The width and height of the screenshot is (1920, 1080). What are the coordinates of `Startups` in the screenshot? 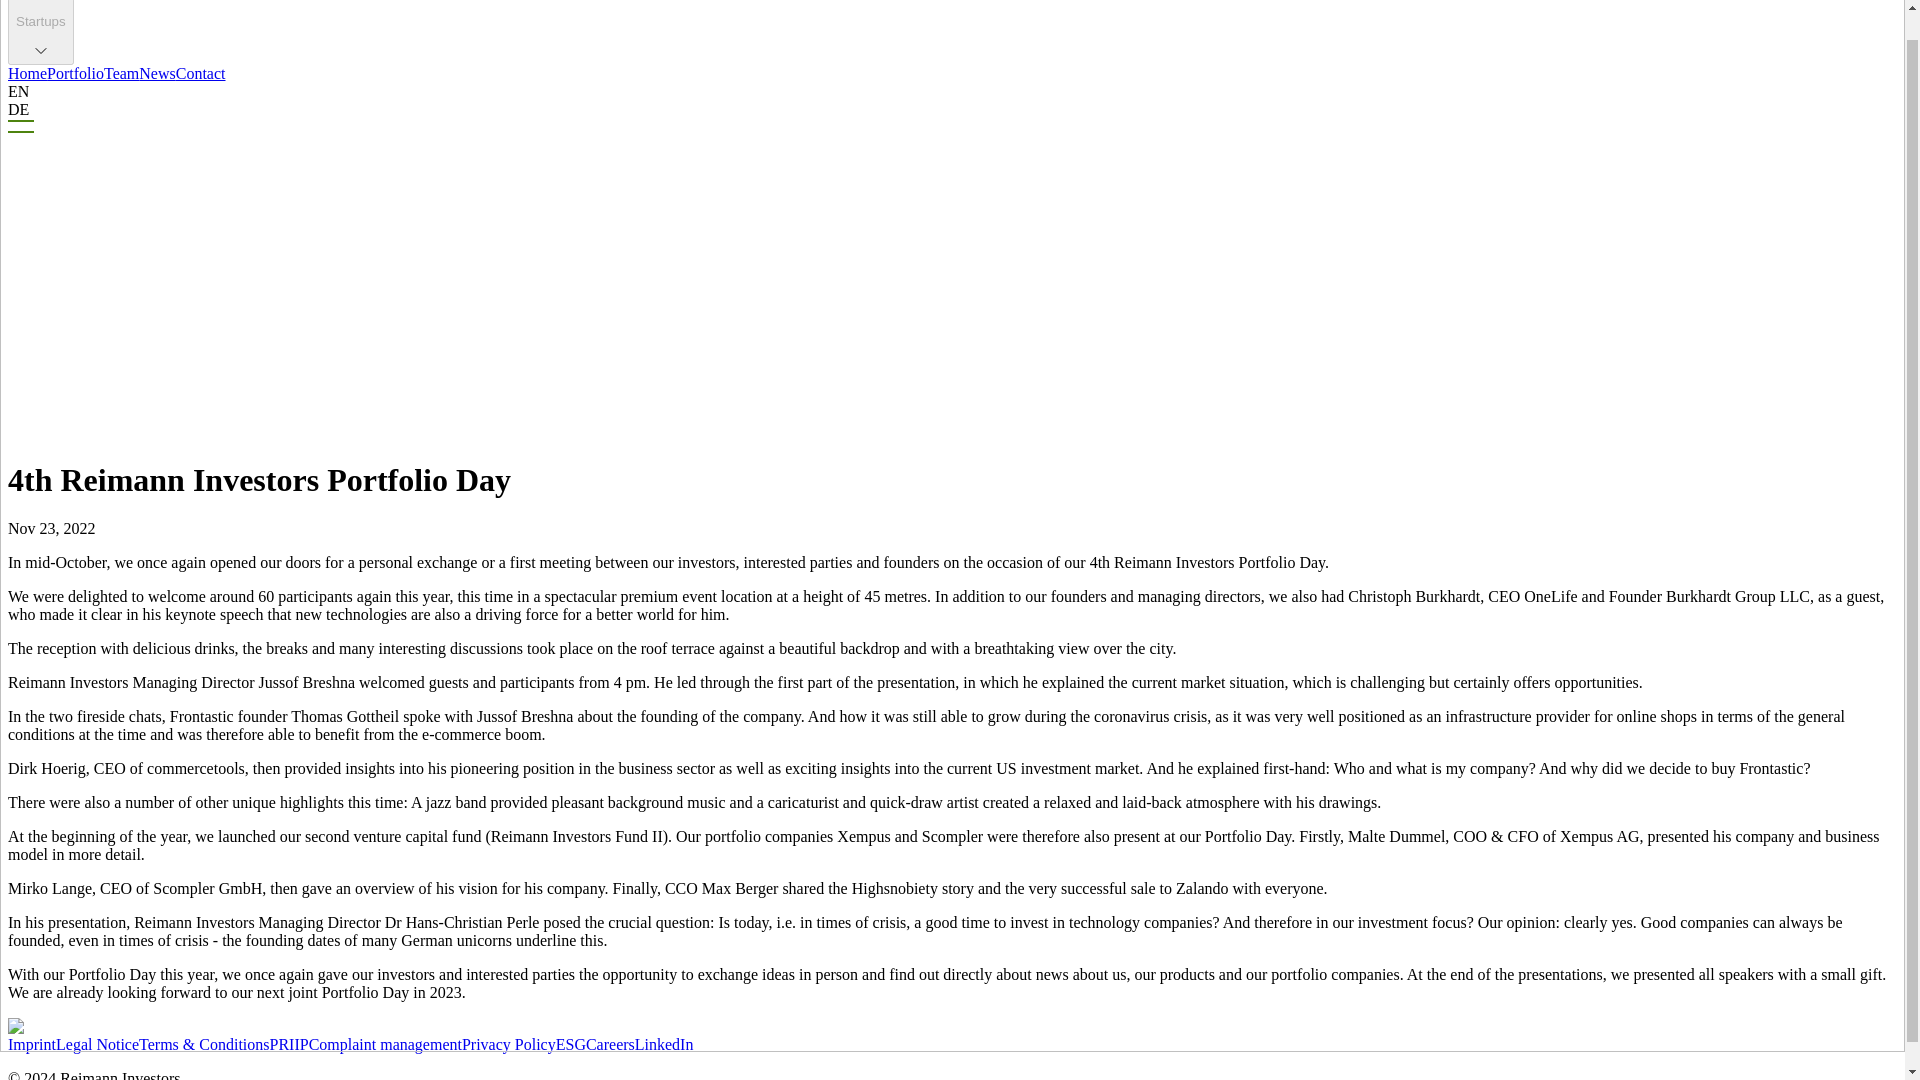 It's located at (40, 32).